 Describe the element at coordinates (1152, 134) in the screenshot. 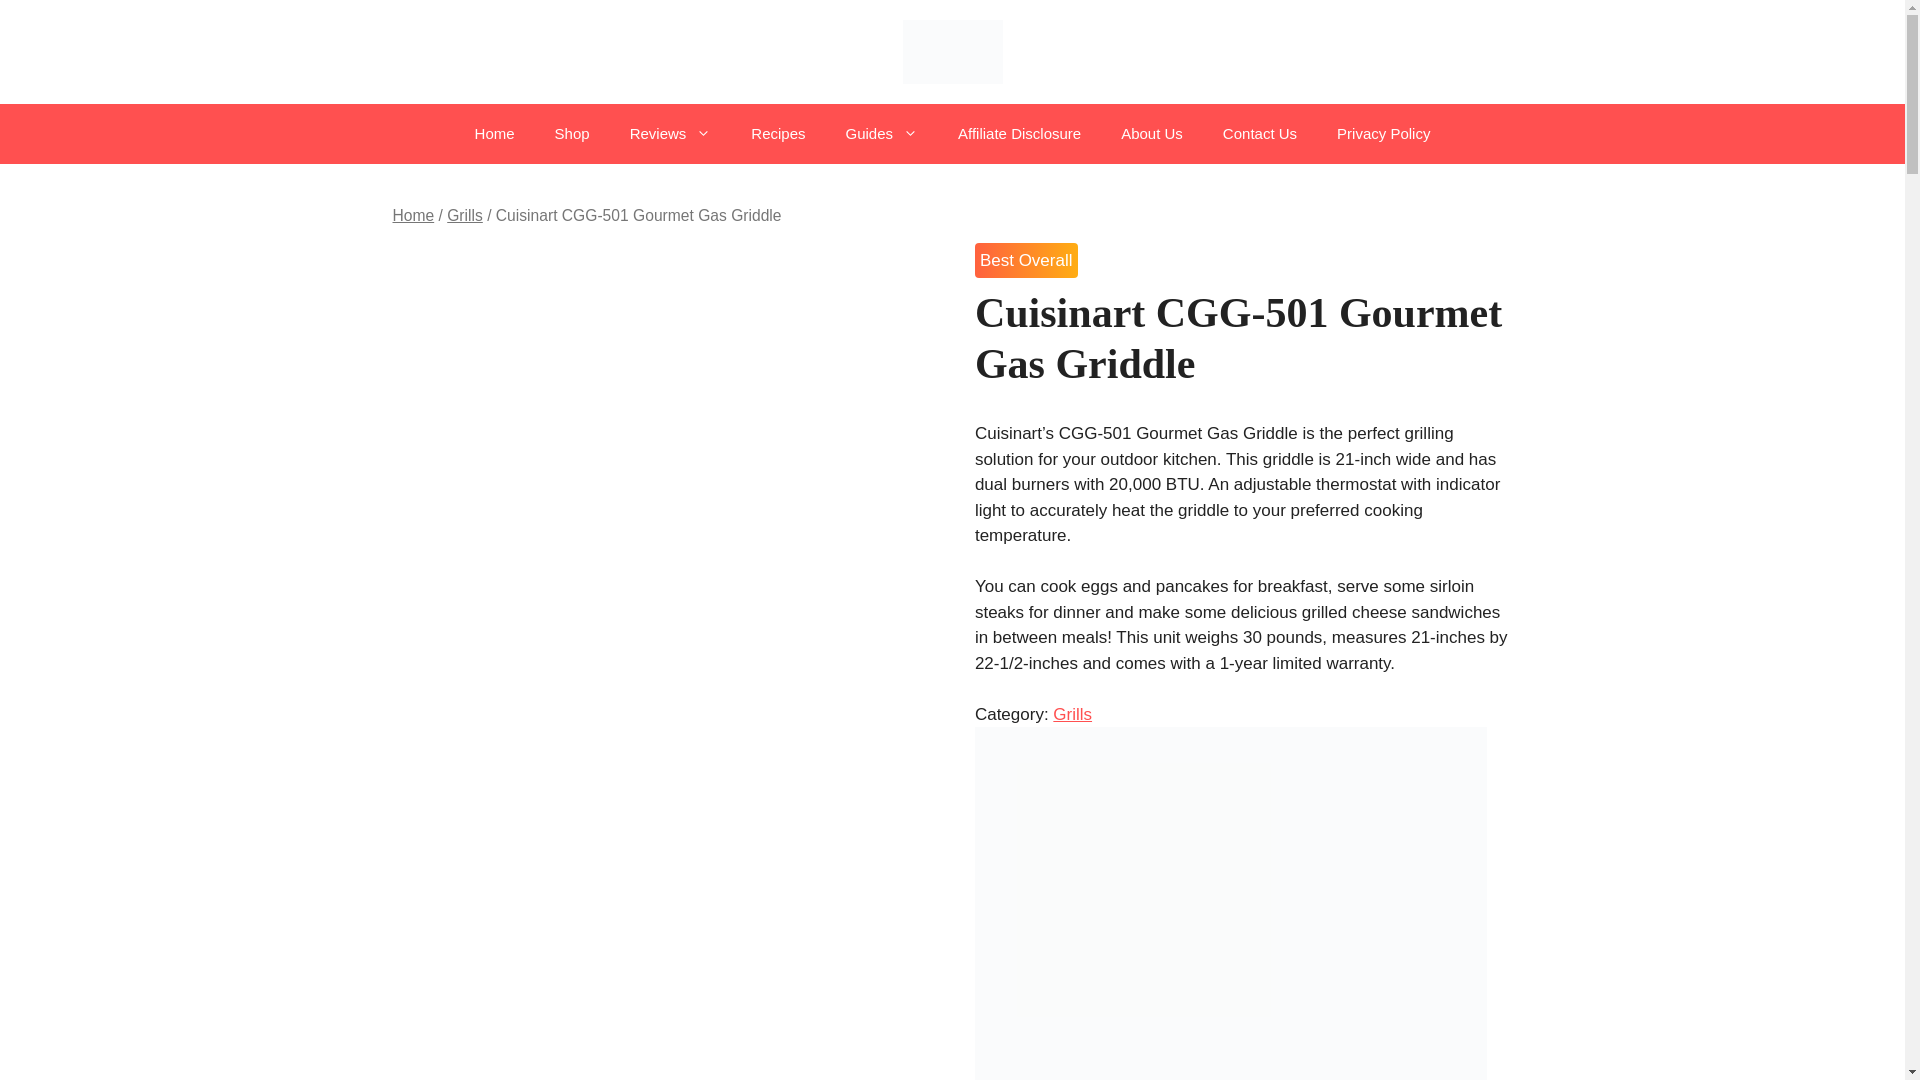

I see `About Us` at that location.